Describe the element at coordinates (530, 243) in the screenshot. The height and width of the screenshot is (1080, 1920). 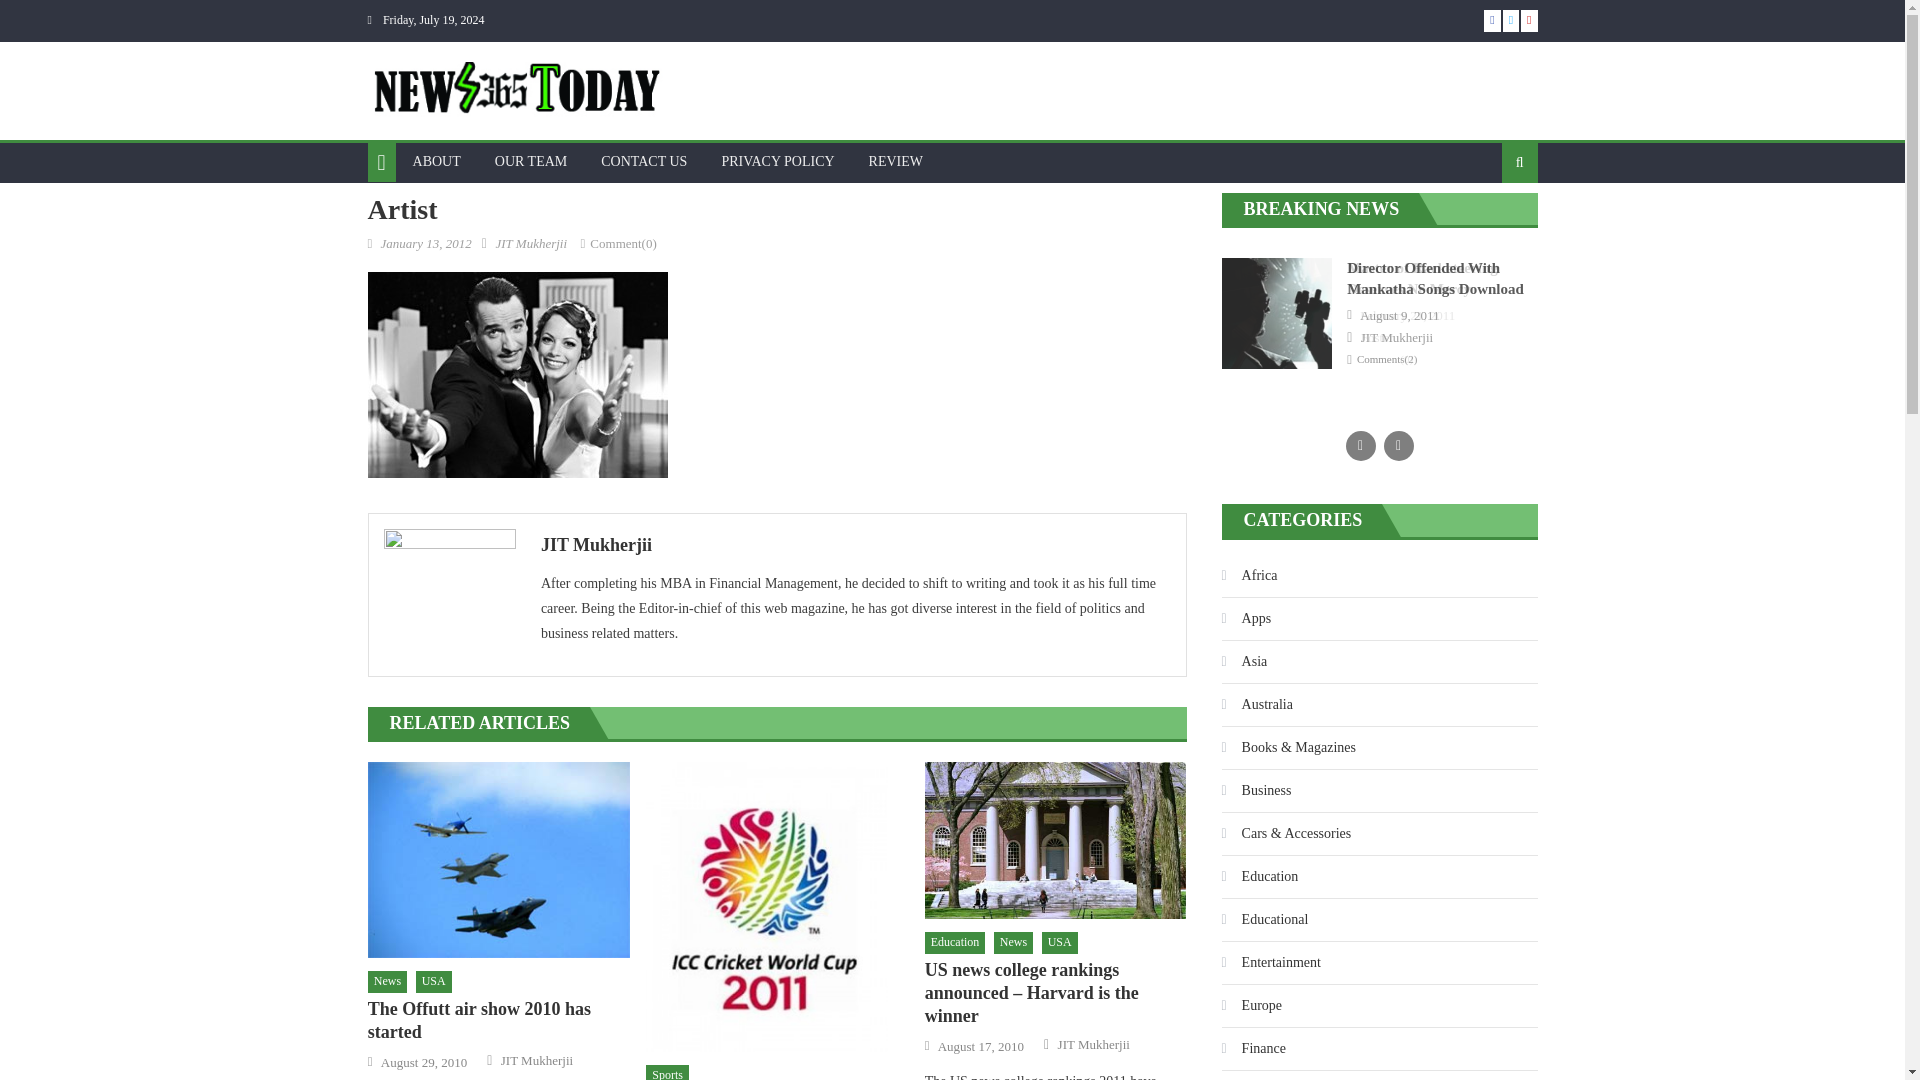
I see `JIT Mukherjii` at that location.